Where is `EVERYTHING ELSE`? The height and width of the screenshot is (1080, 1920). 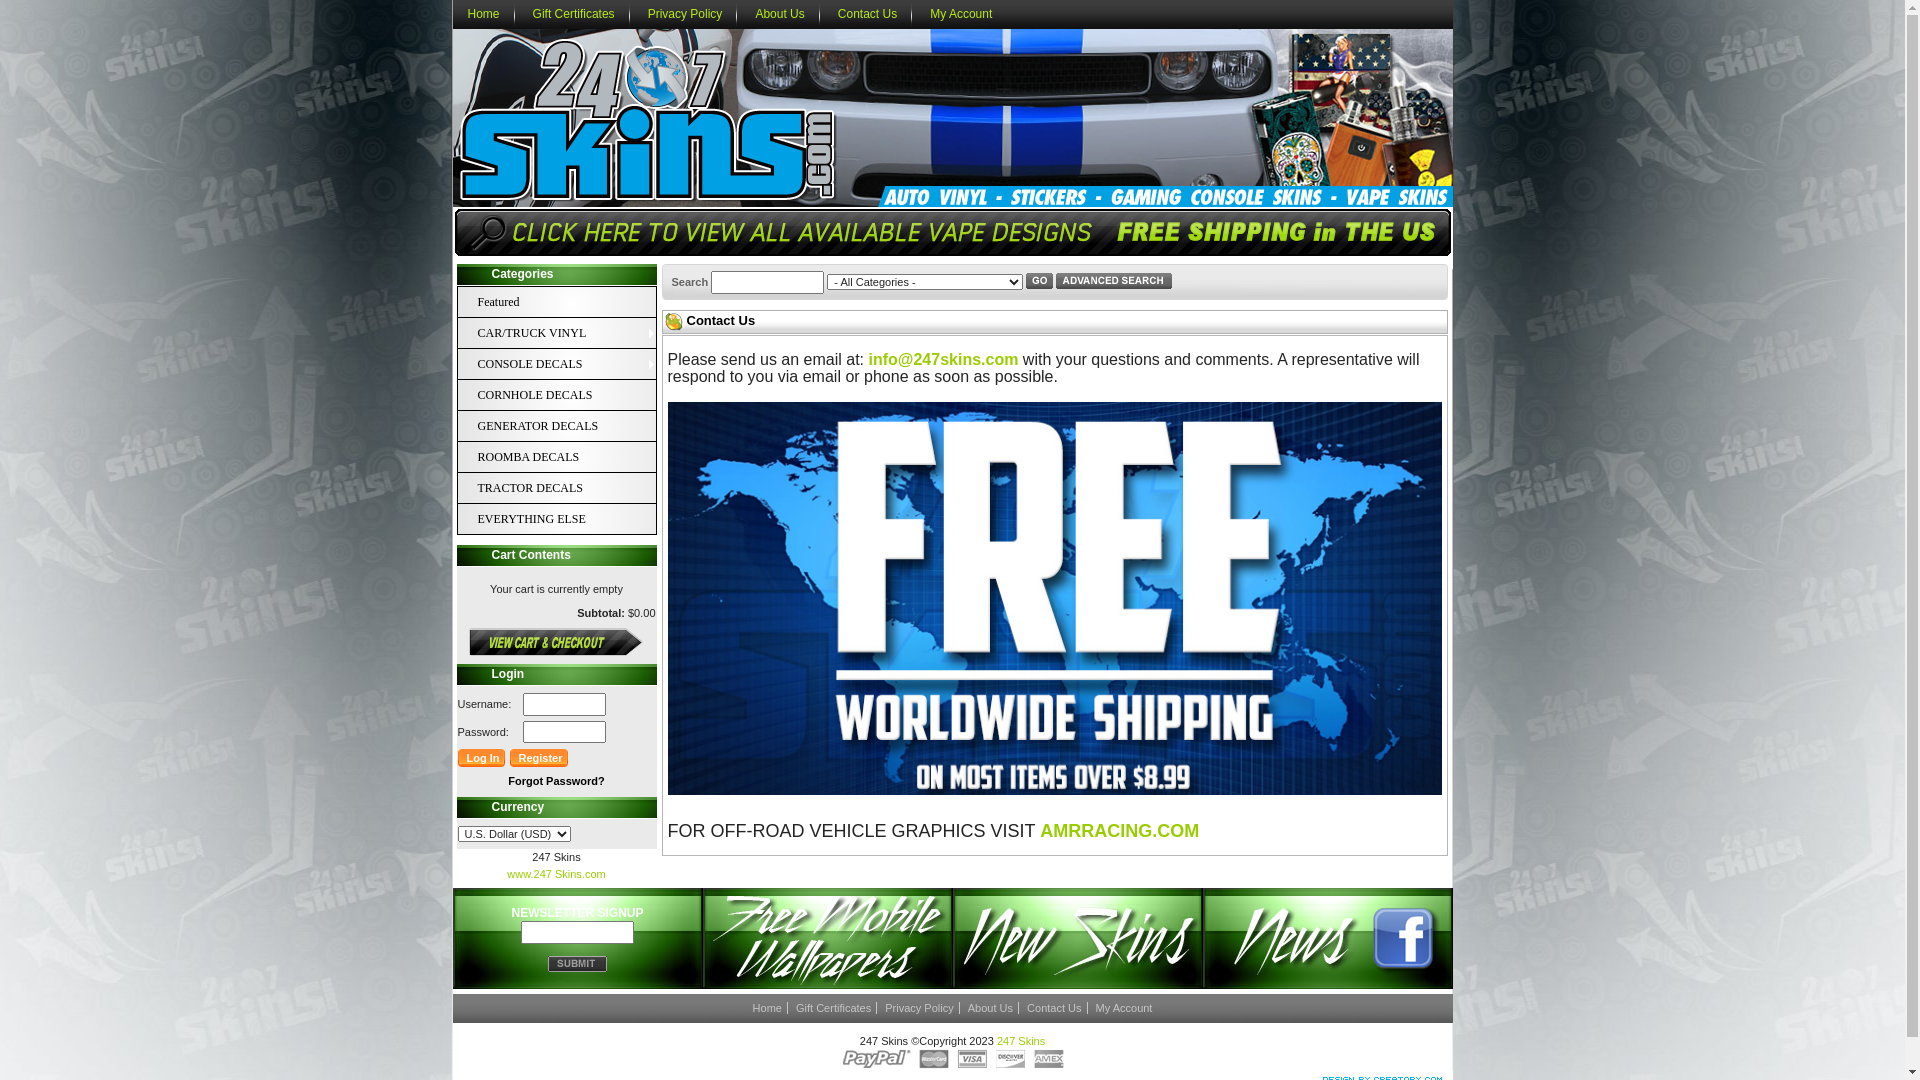
EVERYTHING ELSE is located at coordinates (567, 519).